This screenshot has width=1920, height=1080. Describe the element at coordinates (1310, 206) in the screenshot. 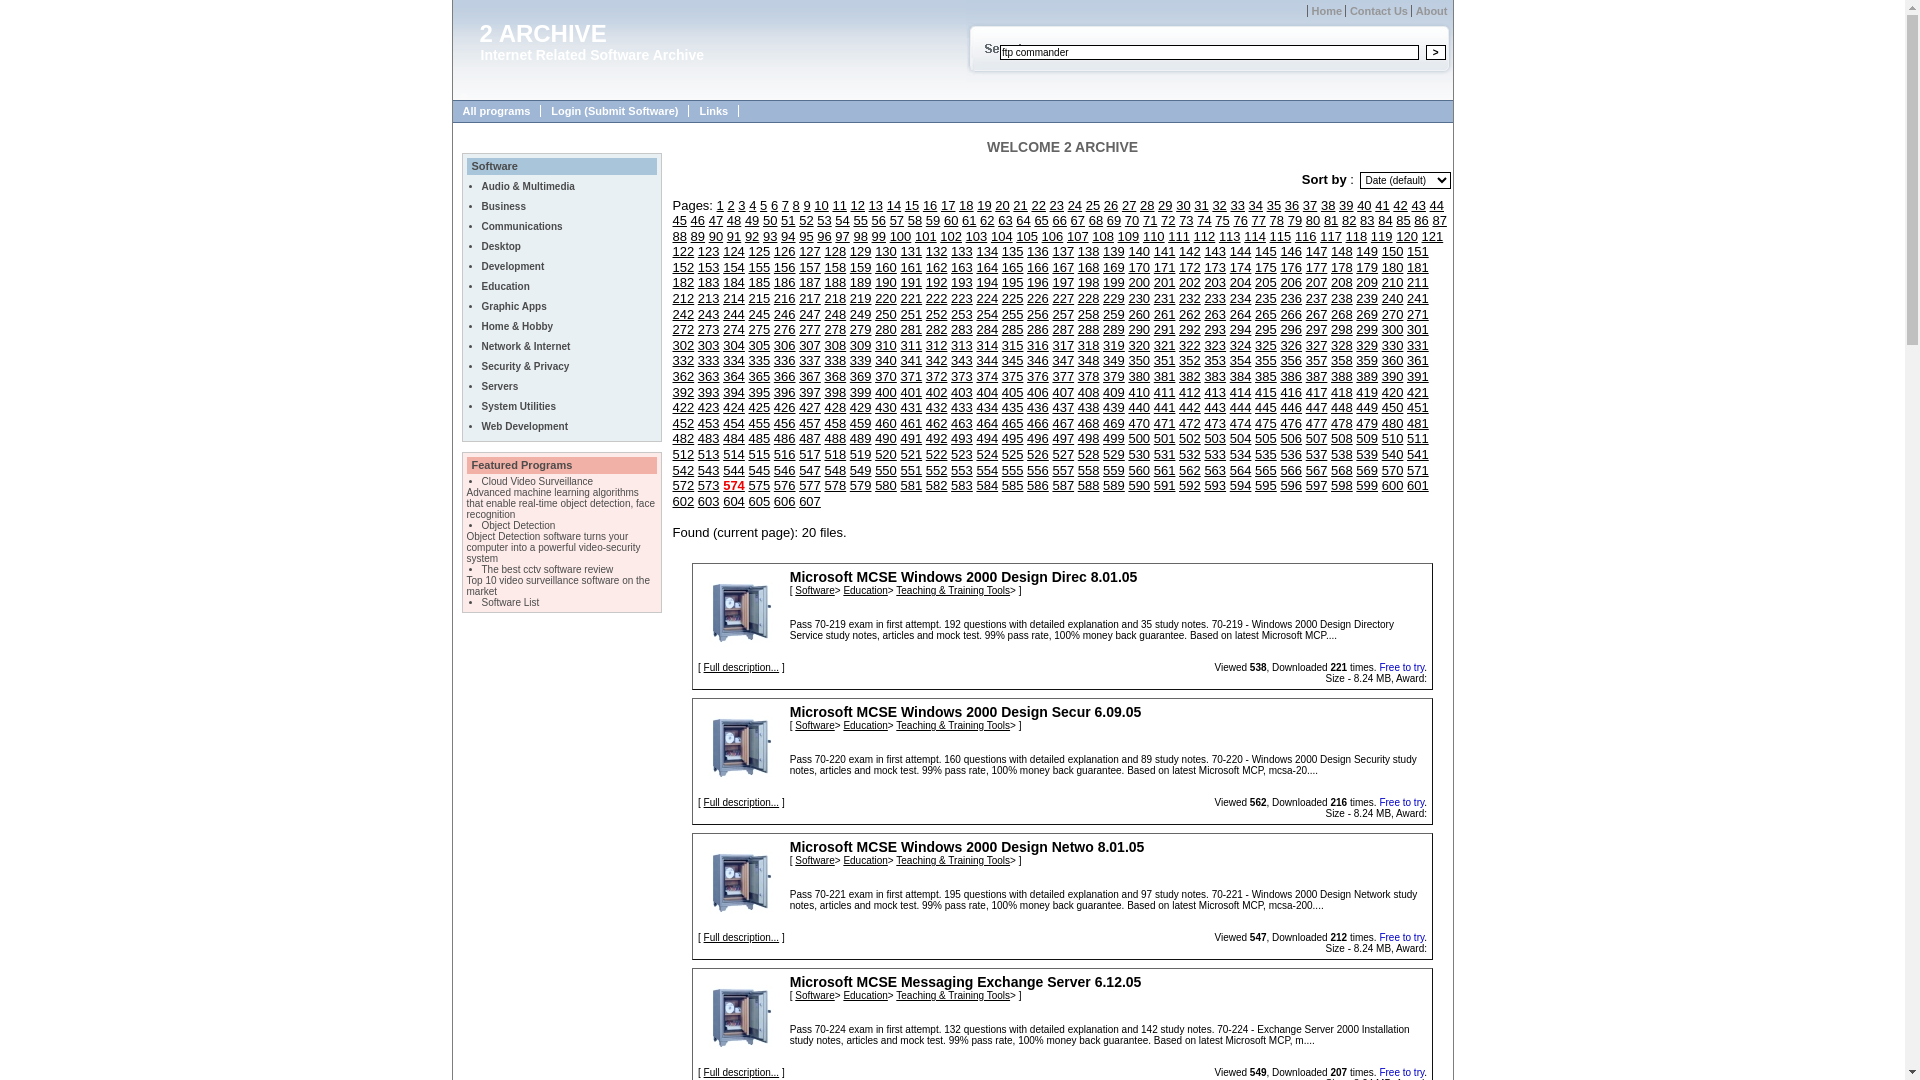

I see `37` at that location.